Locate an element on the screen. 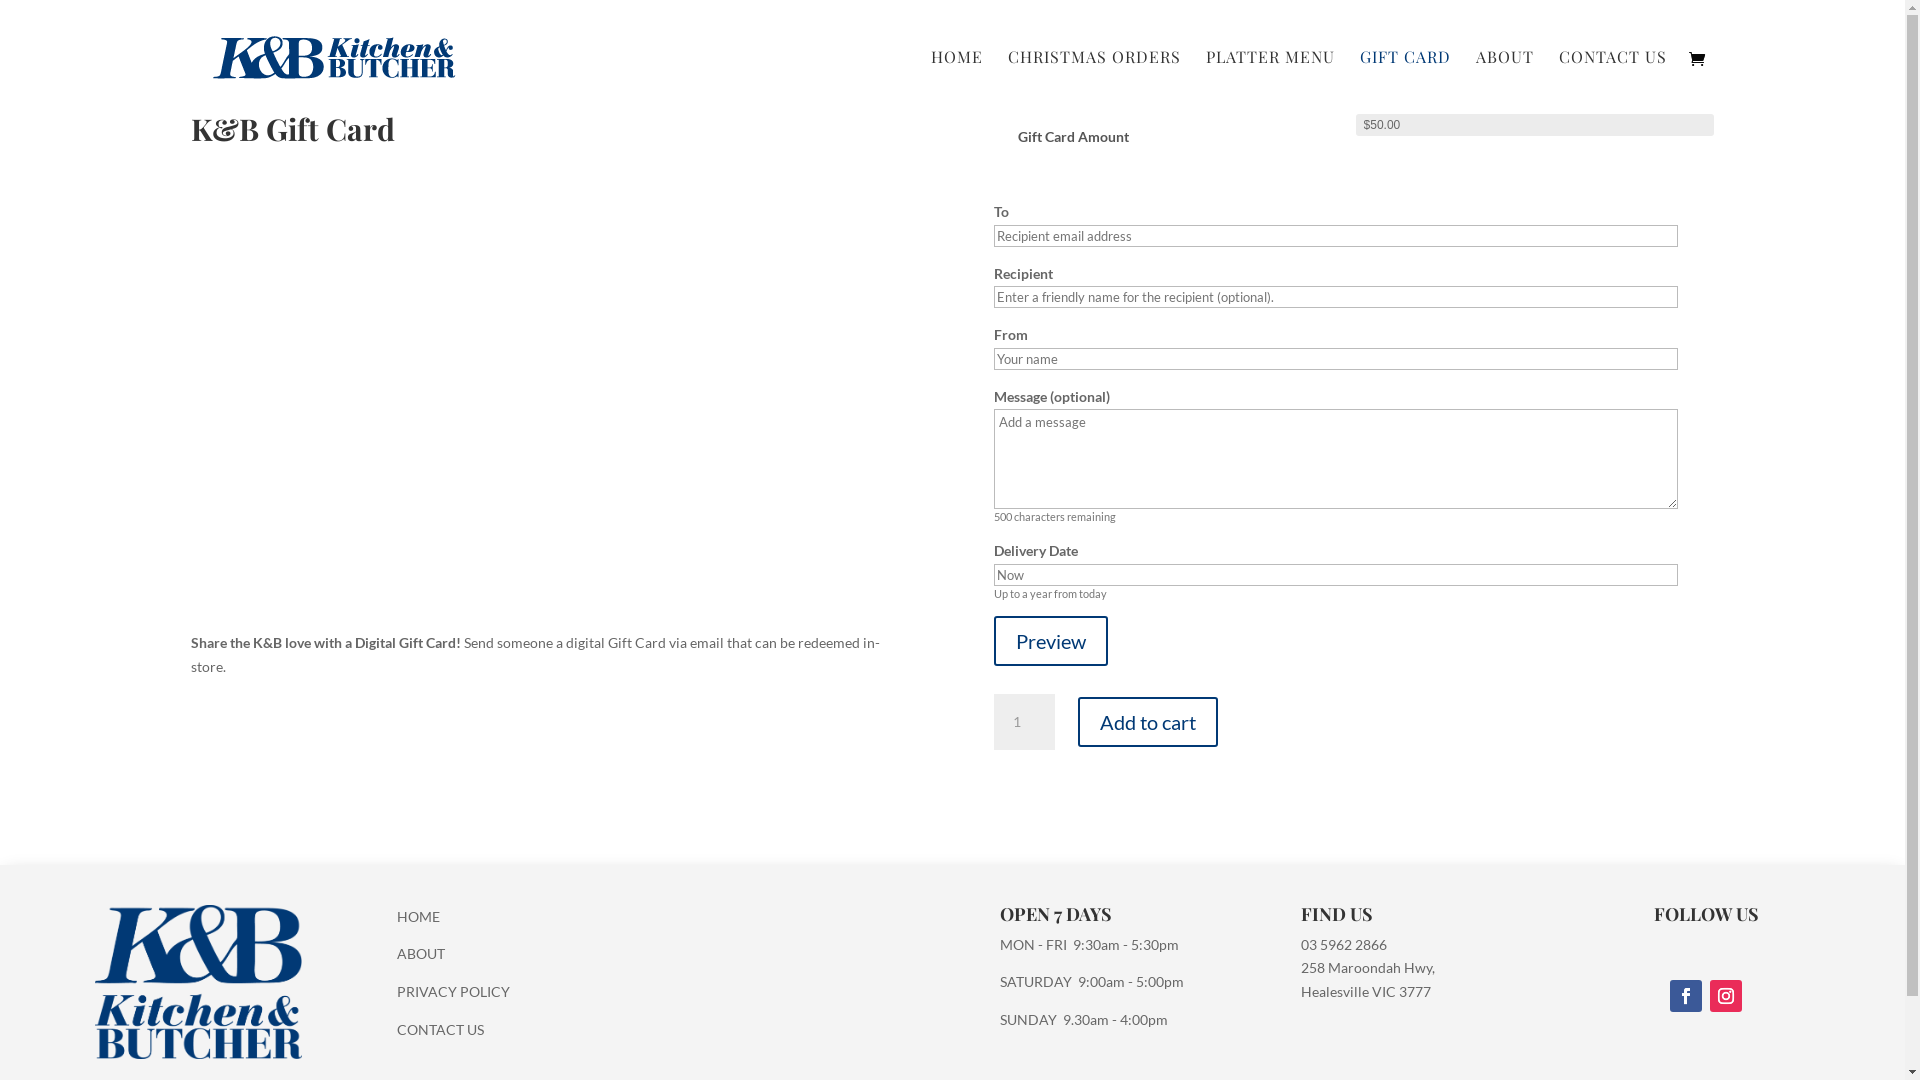  PRIVACY POLICY is located at coordinates (454, 992).